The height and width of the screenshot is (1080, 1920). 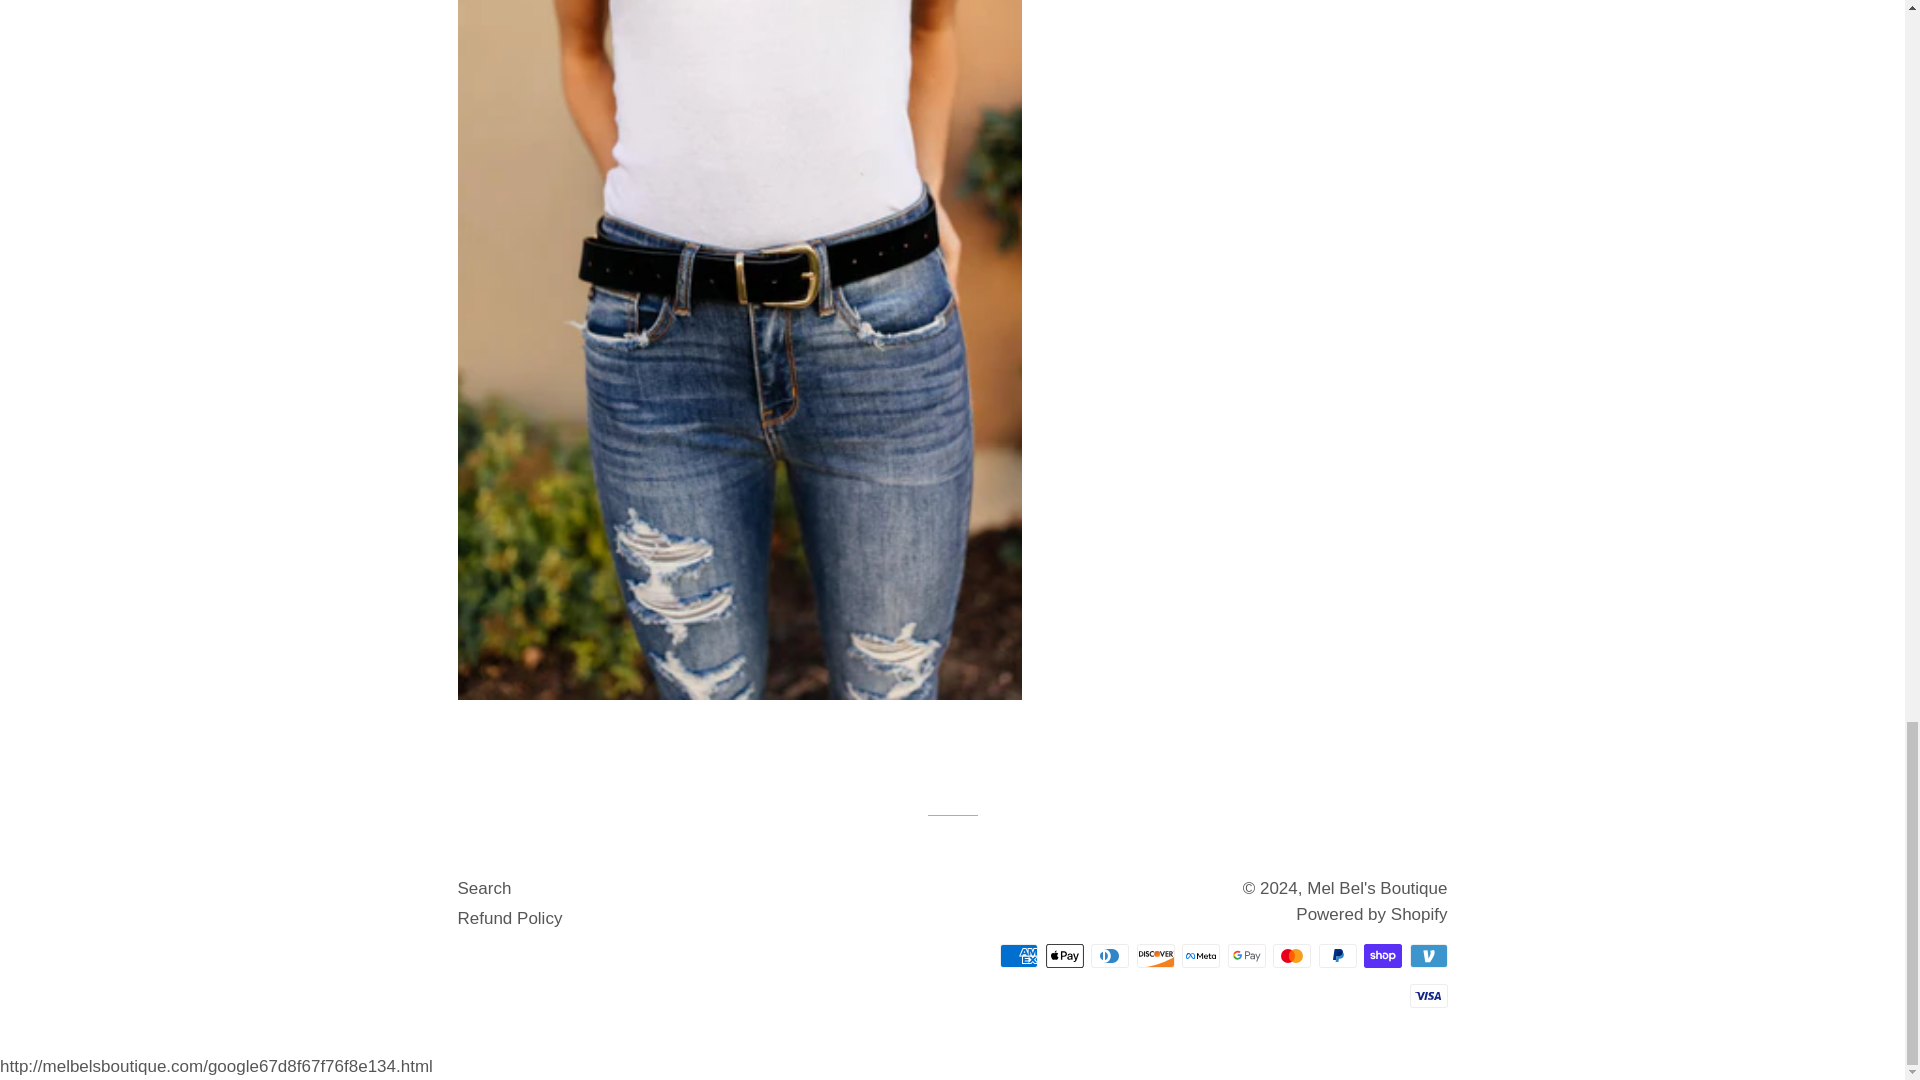 What do you see at coordinates (485, 888) in the screenshot?
I see `Search` at bounding box center [485, 888].